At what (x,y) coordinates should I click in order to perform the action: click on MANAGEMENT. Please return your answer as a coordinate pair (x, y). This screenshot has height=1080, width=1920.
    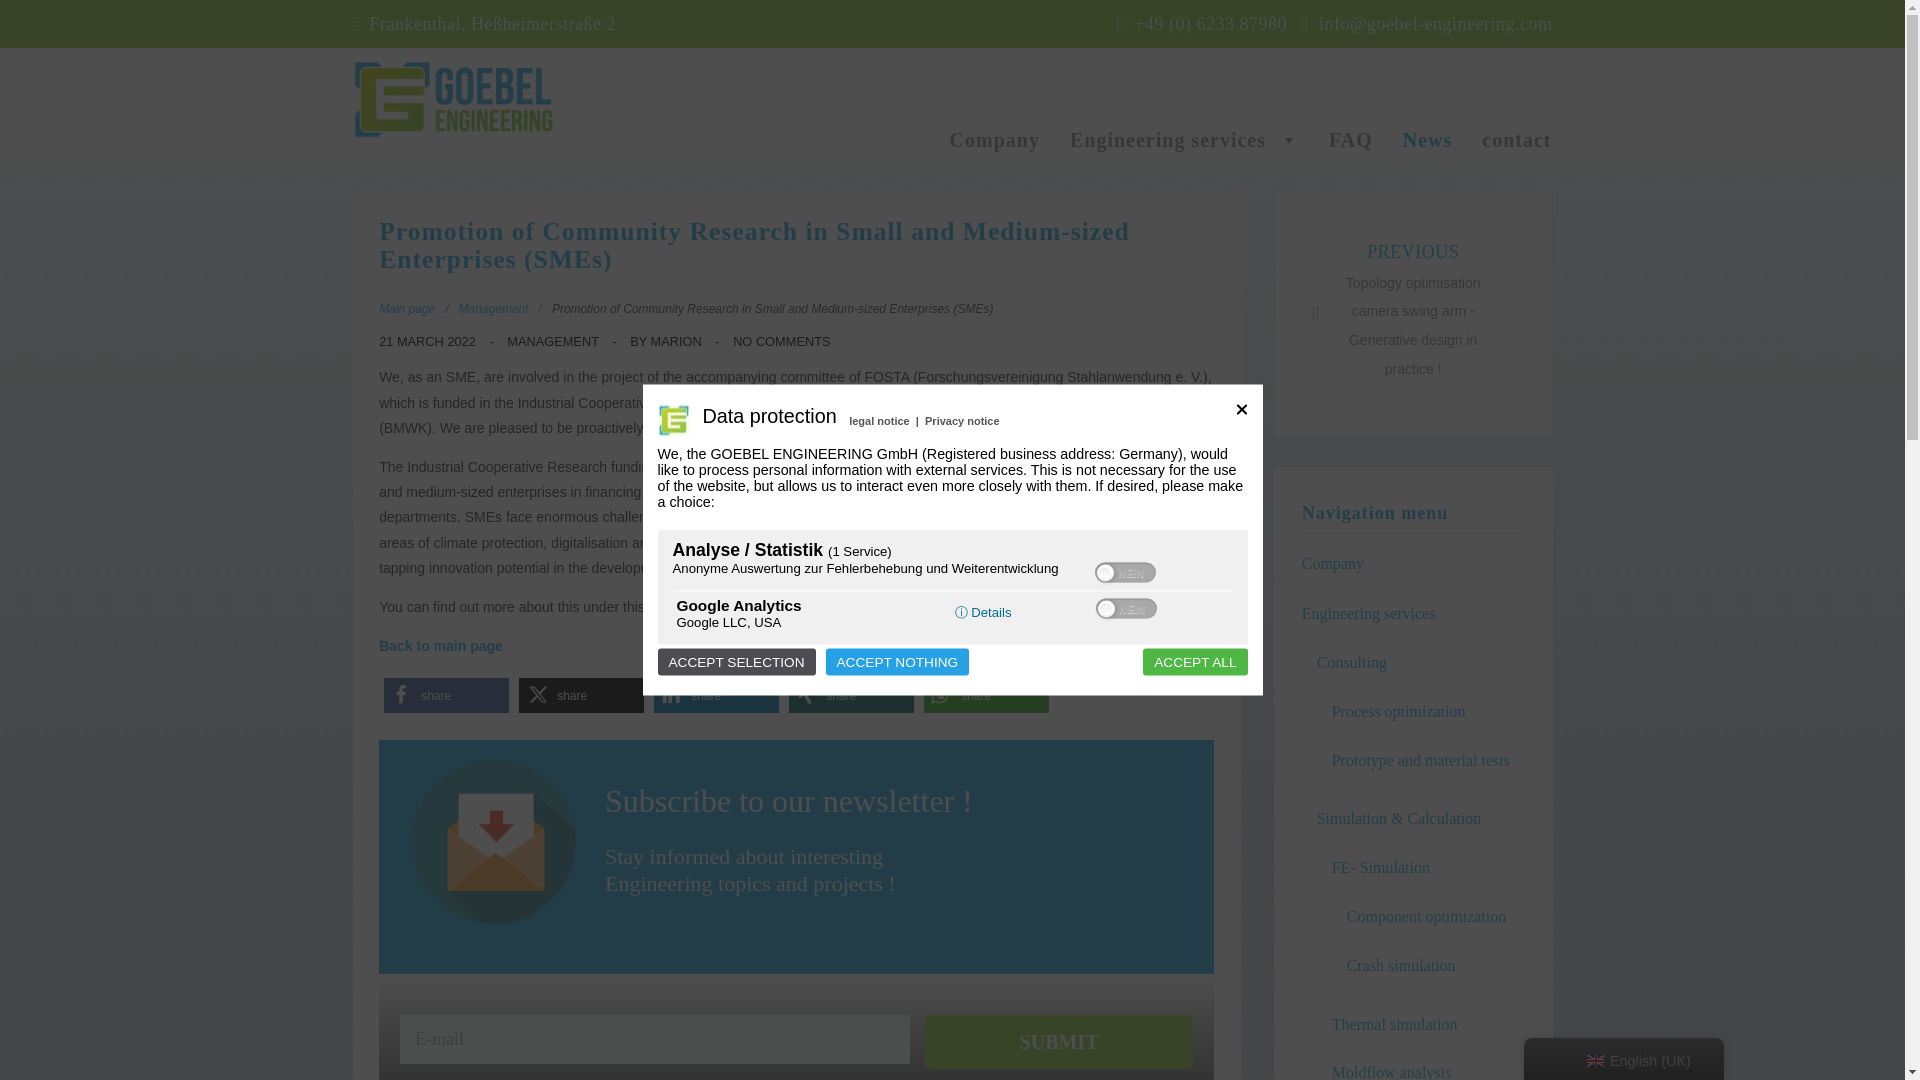
    Looking at the image, I should click on (552, 340).